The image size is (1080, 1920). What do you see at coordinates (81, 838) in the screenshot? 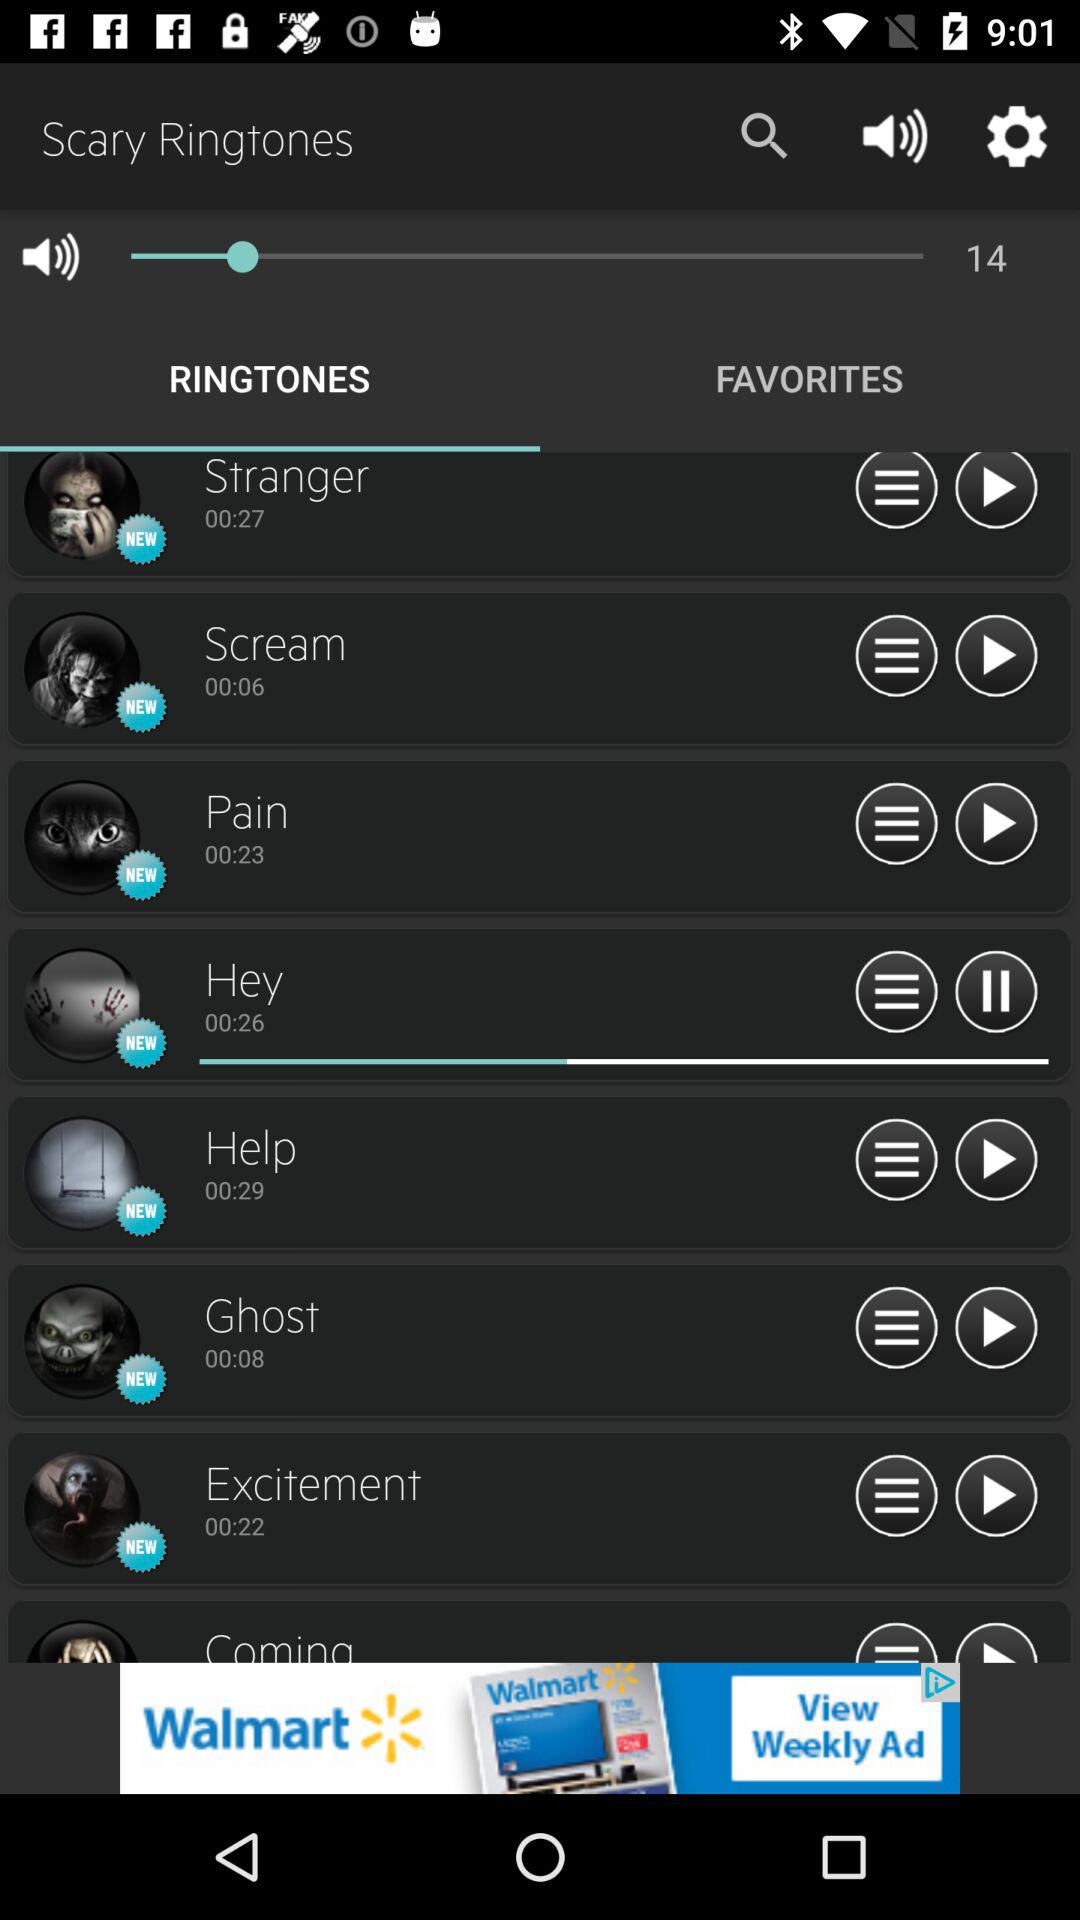
I see `select line` at bounding box center [81, 838].